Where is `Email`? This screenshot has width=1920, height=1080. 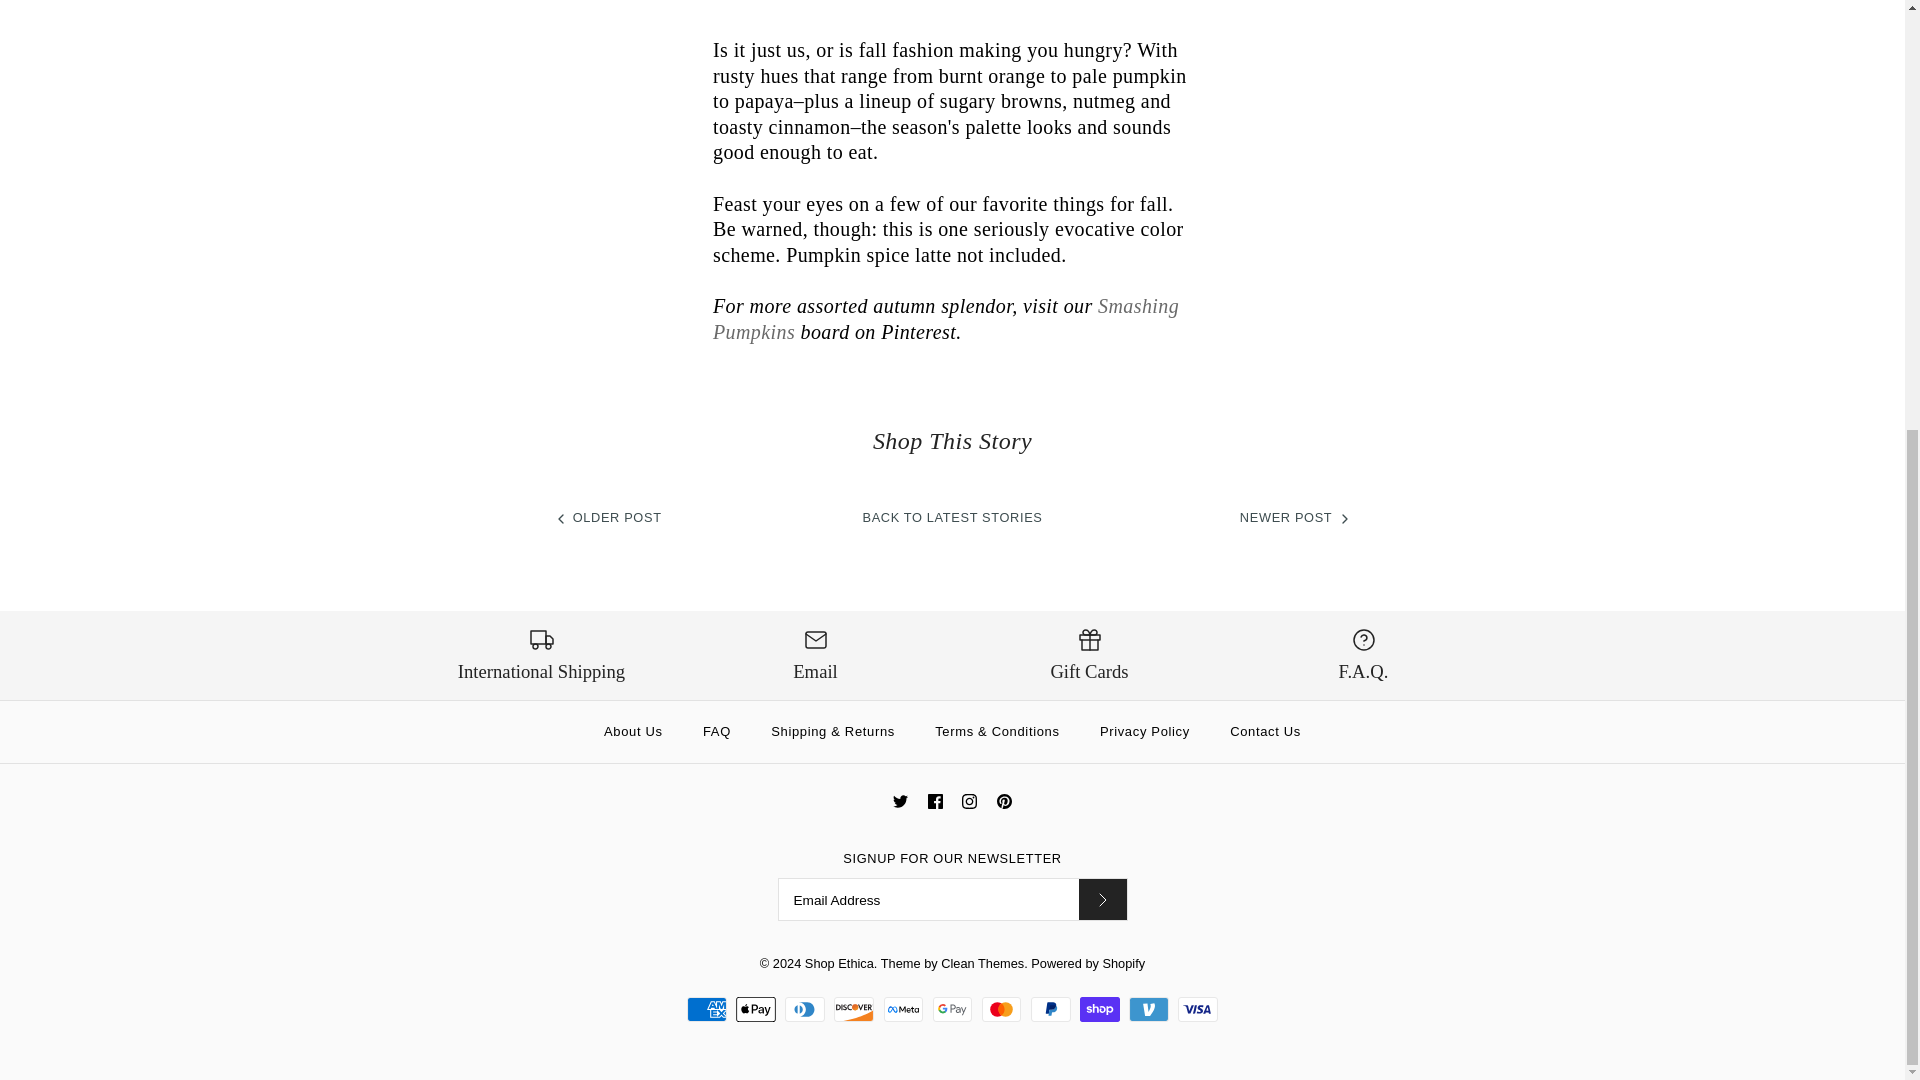 Email is located at coordinates (814, 655).